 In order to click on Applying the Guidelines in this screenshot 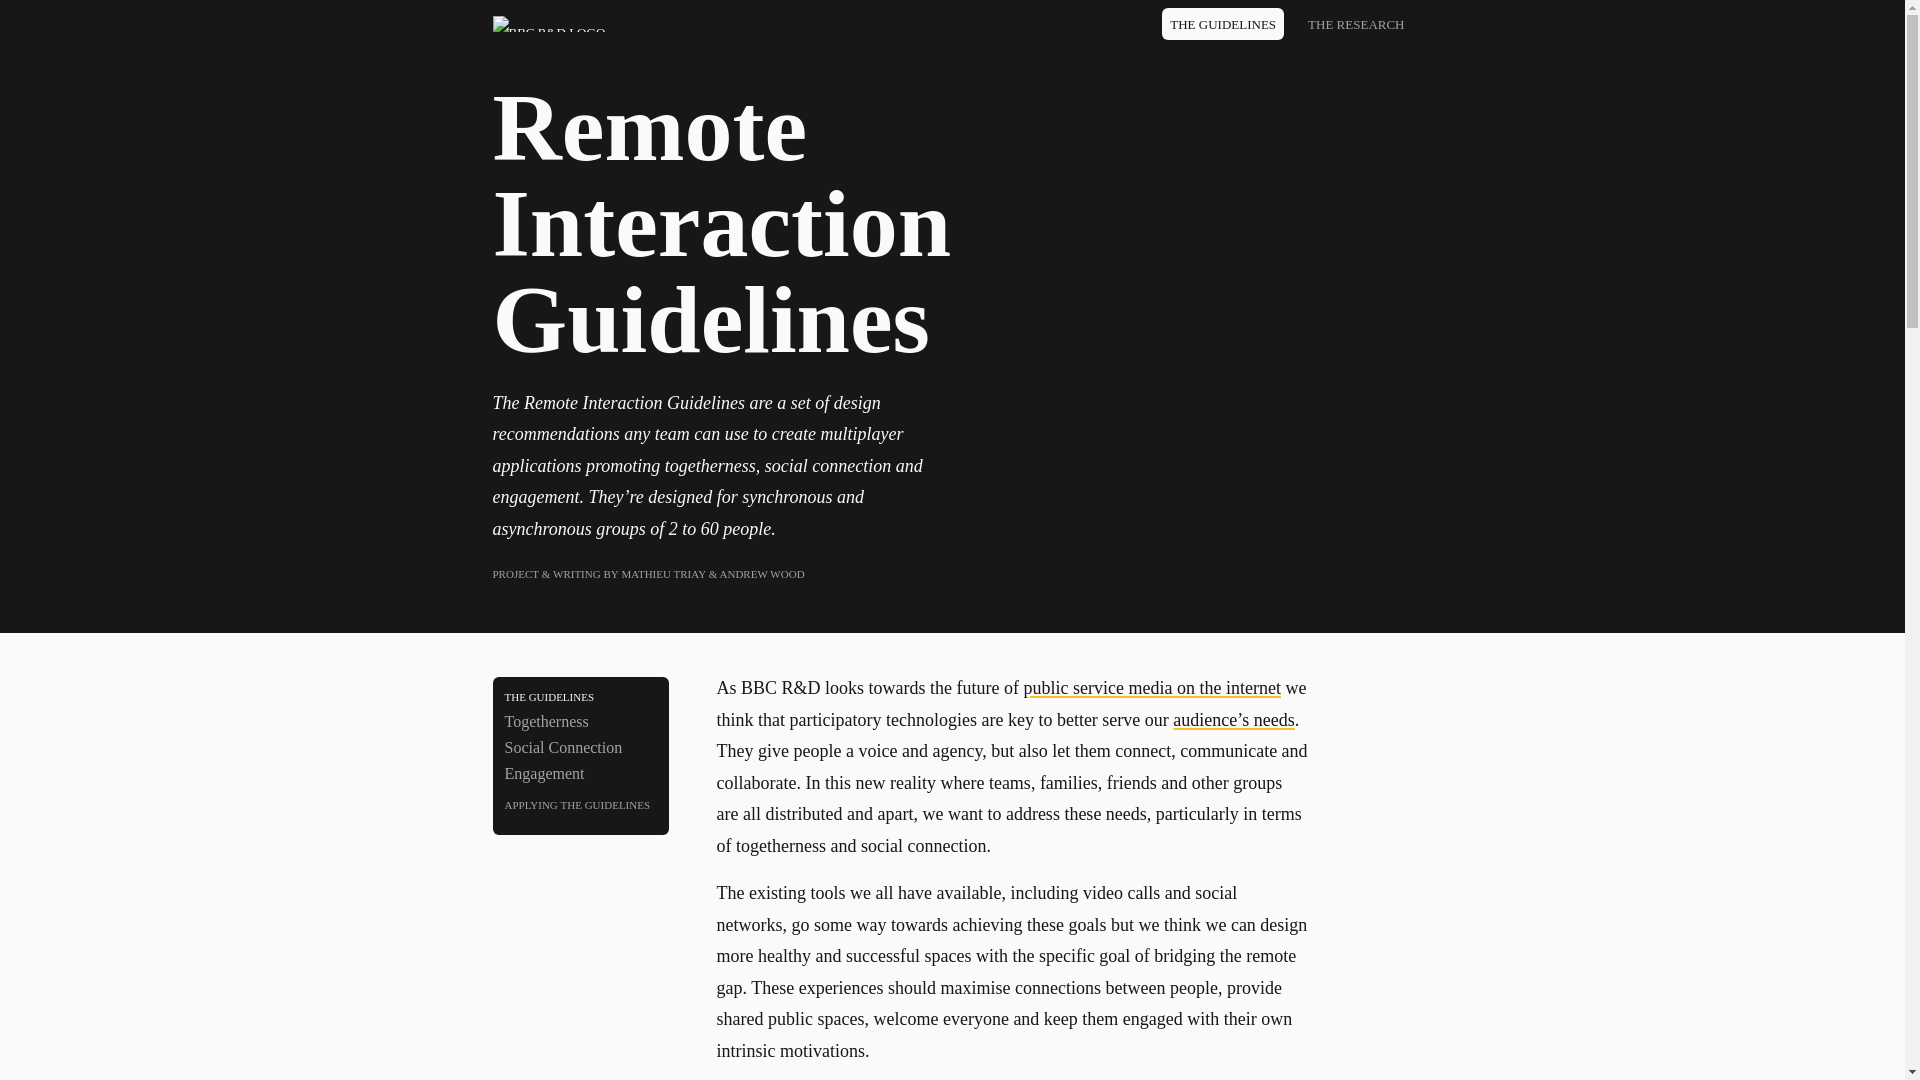, I will do `click(580, 804)`.